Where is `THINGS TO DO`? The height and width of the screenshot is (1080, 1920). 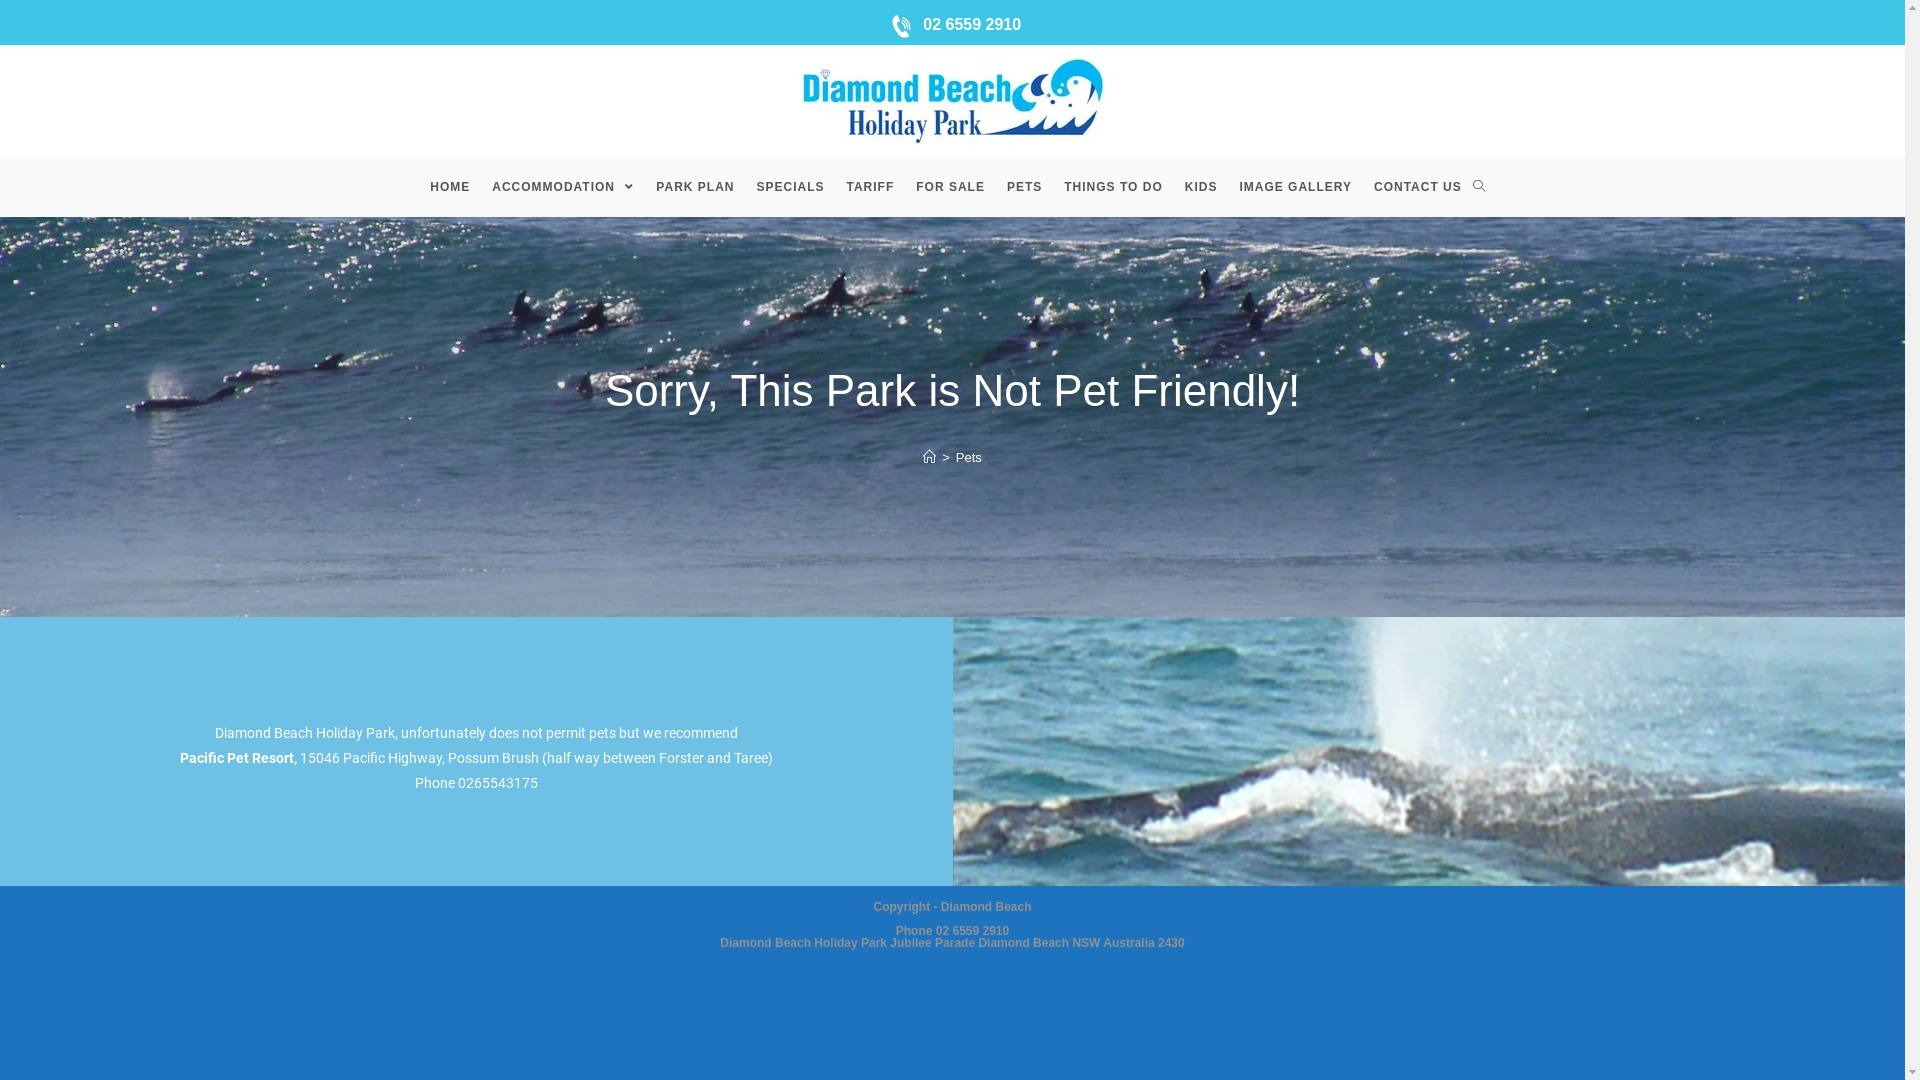 THINGS TO DO is located at coordinates (1113, 187).